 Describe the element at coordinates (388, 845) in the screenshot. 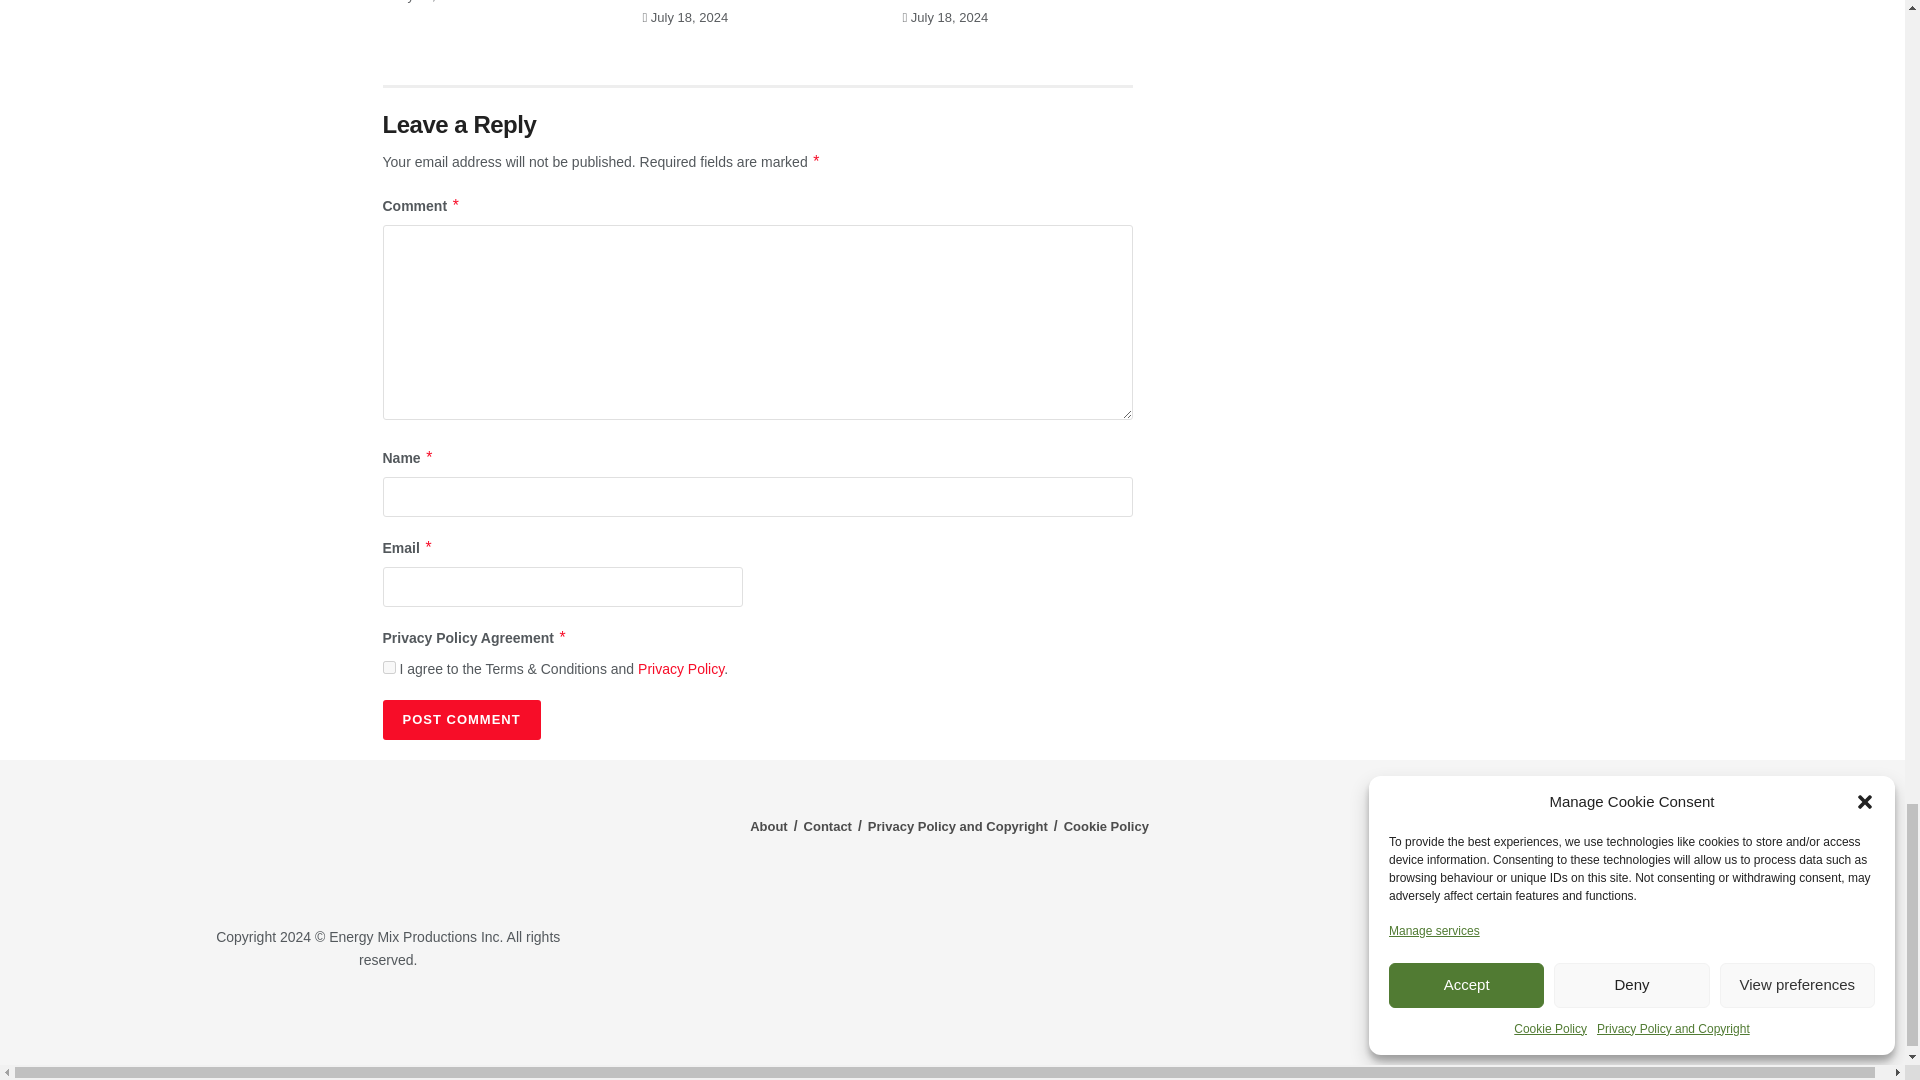

I see `tem-logo-2024` at that location.